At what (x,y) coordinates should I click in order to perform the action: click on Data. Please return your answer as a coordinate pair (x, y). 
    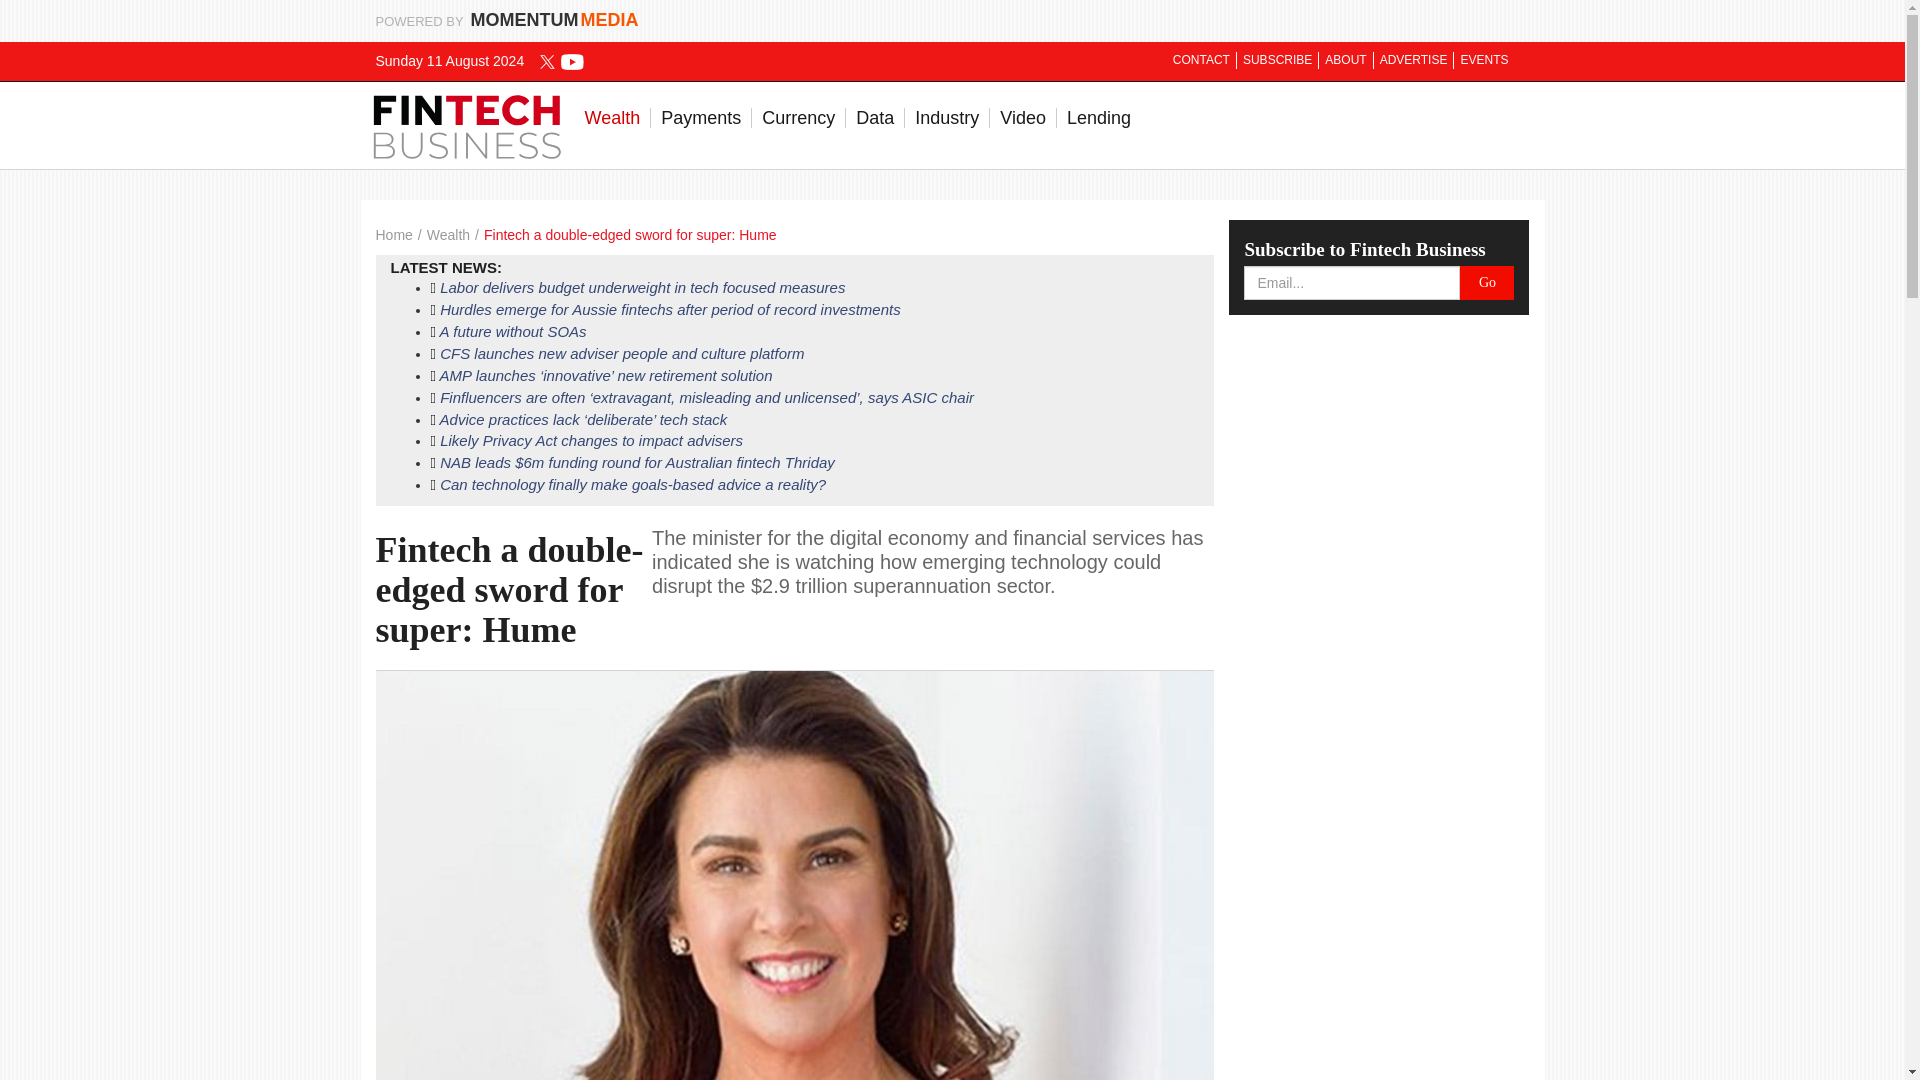
    Looking at the image, I should click on (875, 118).